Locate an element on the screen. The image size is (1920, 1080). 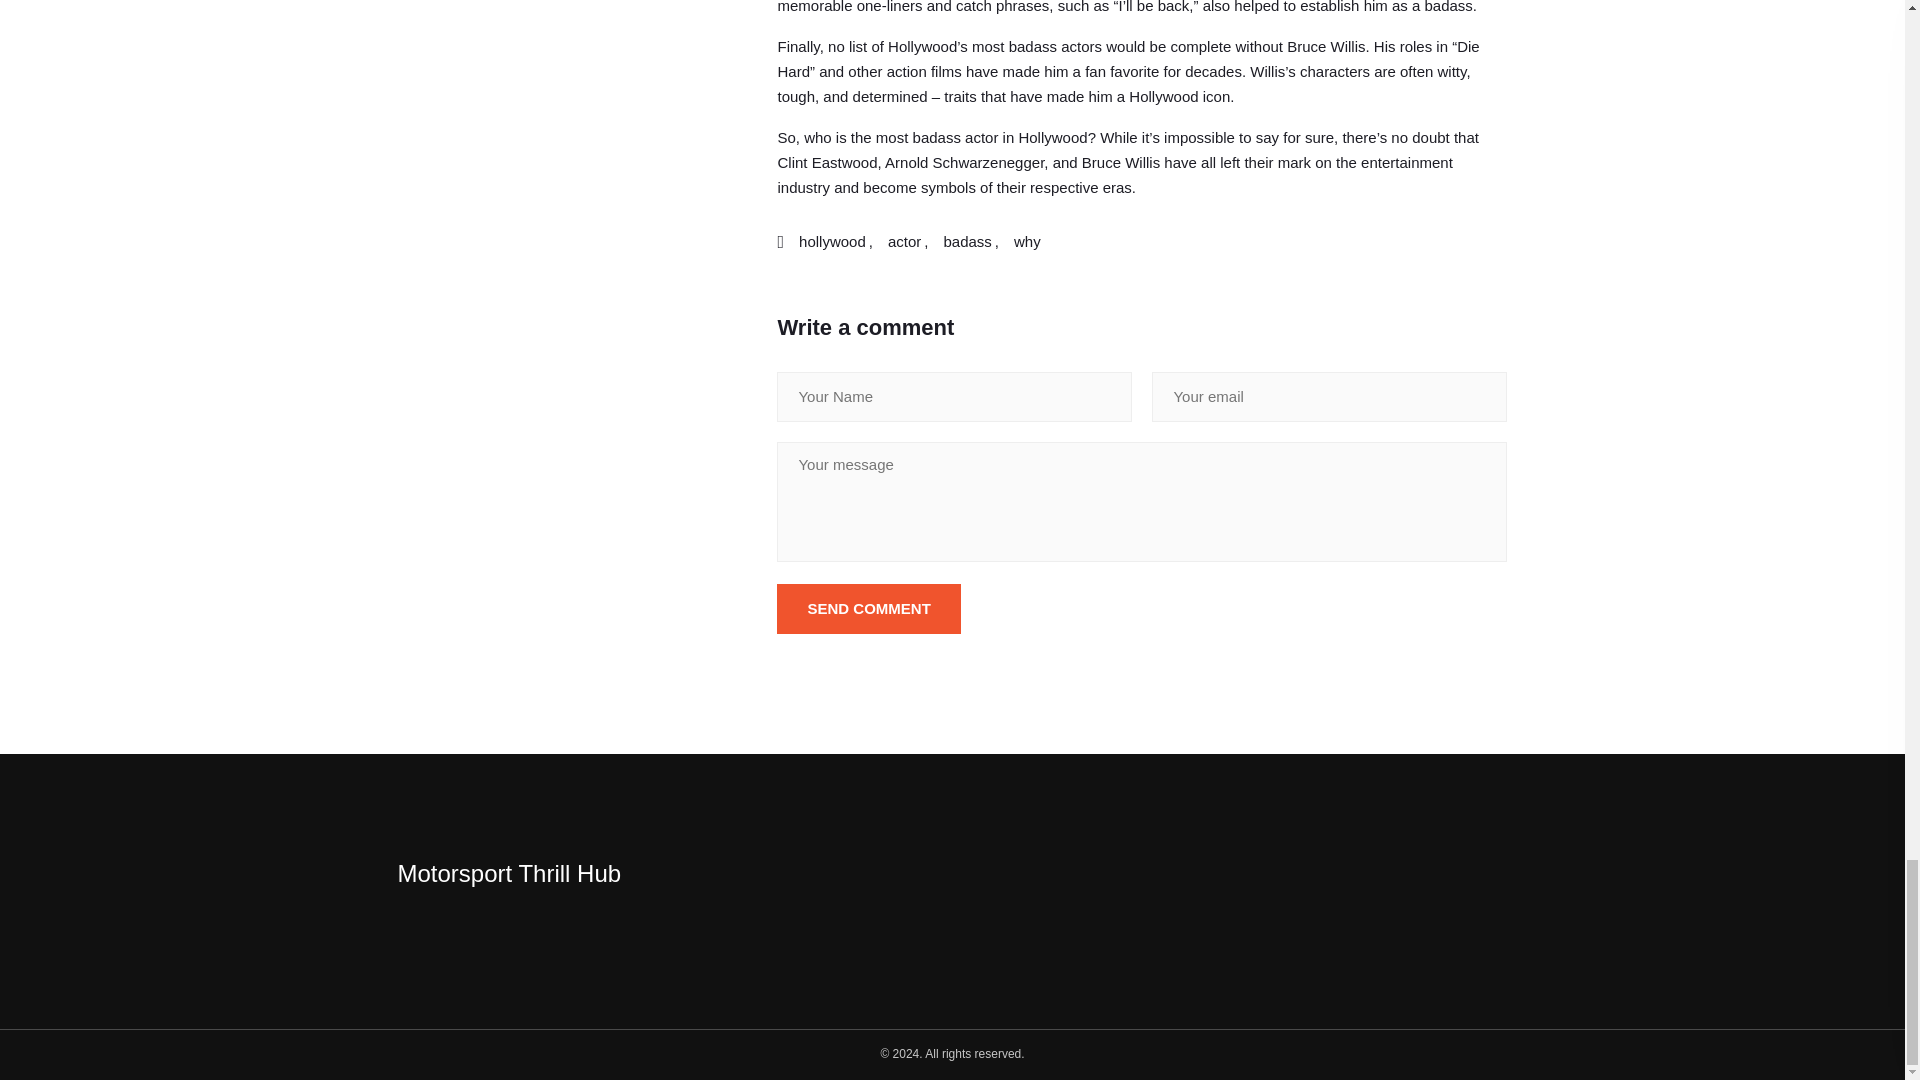
actor is located at coordinates (904, 242).